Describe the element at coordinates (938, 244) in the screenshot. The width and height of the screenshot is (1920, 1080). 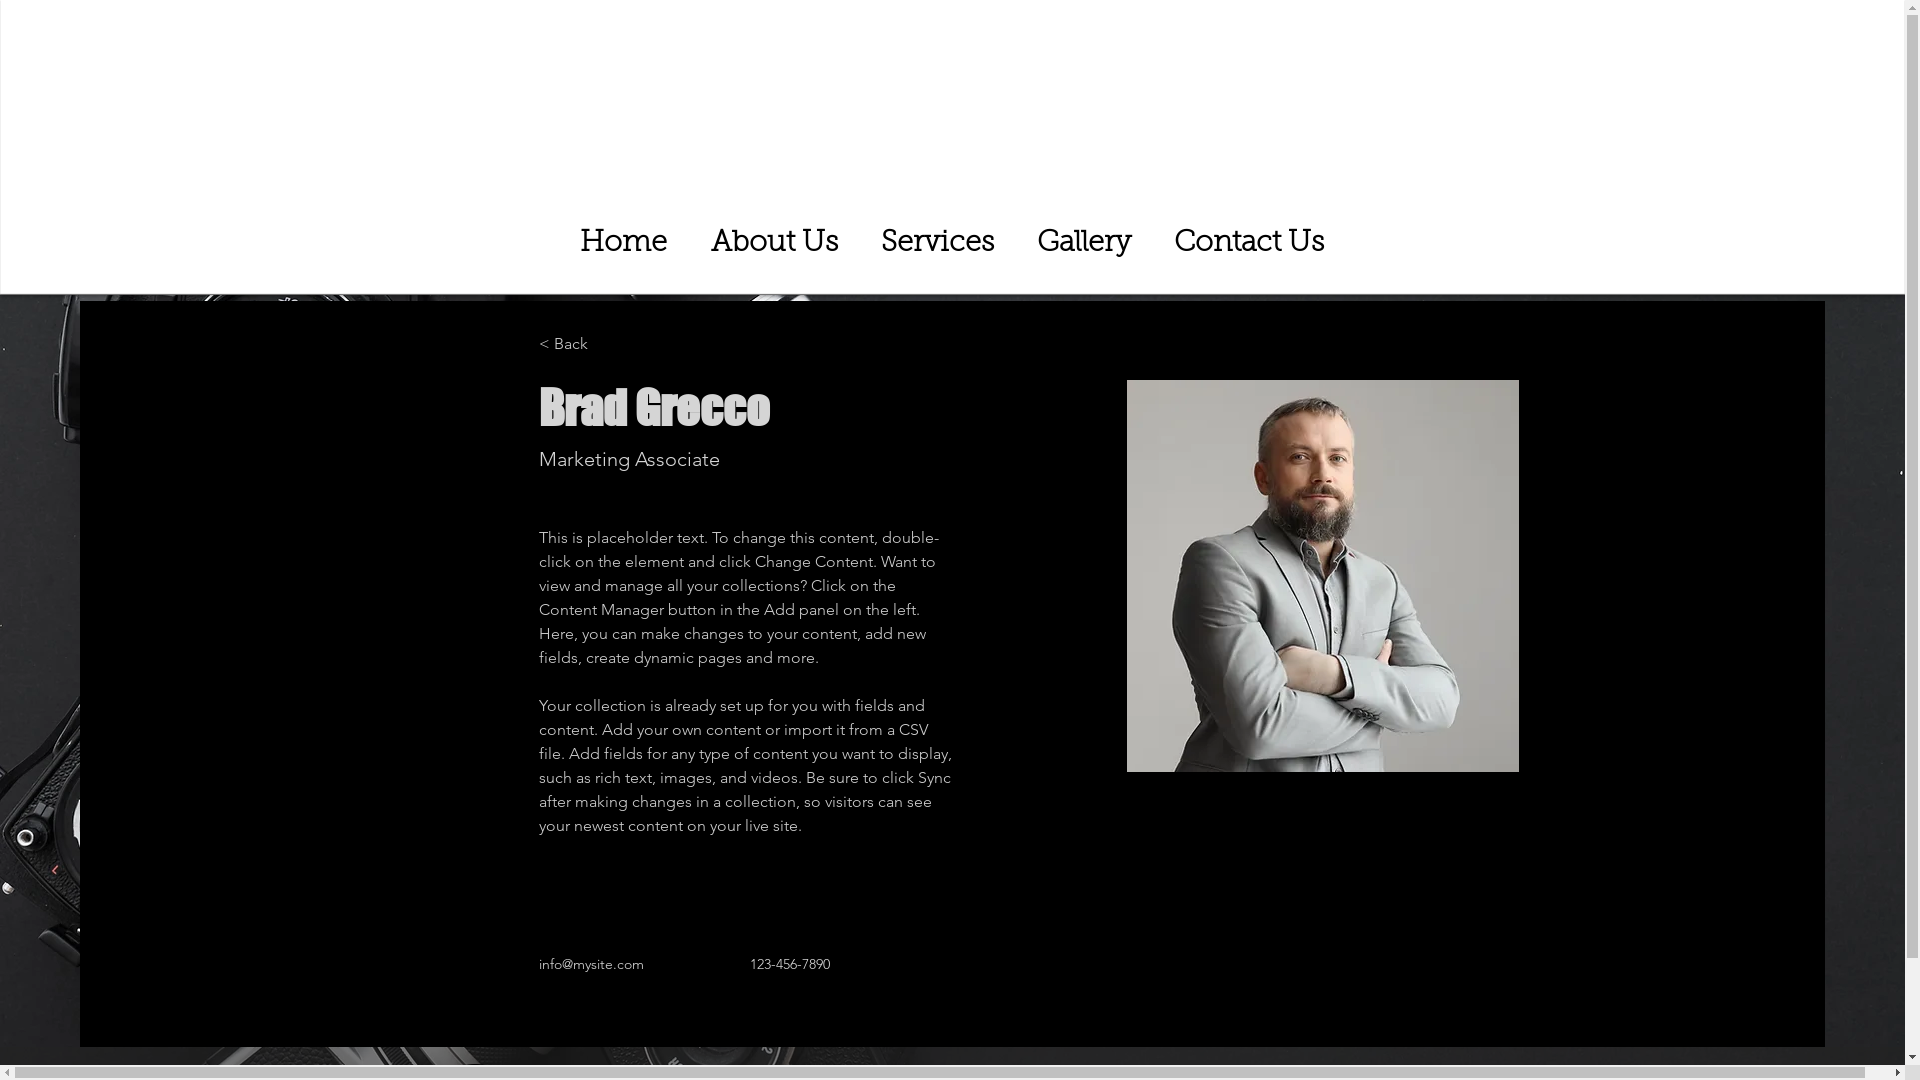
I see `Services` at that location.